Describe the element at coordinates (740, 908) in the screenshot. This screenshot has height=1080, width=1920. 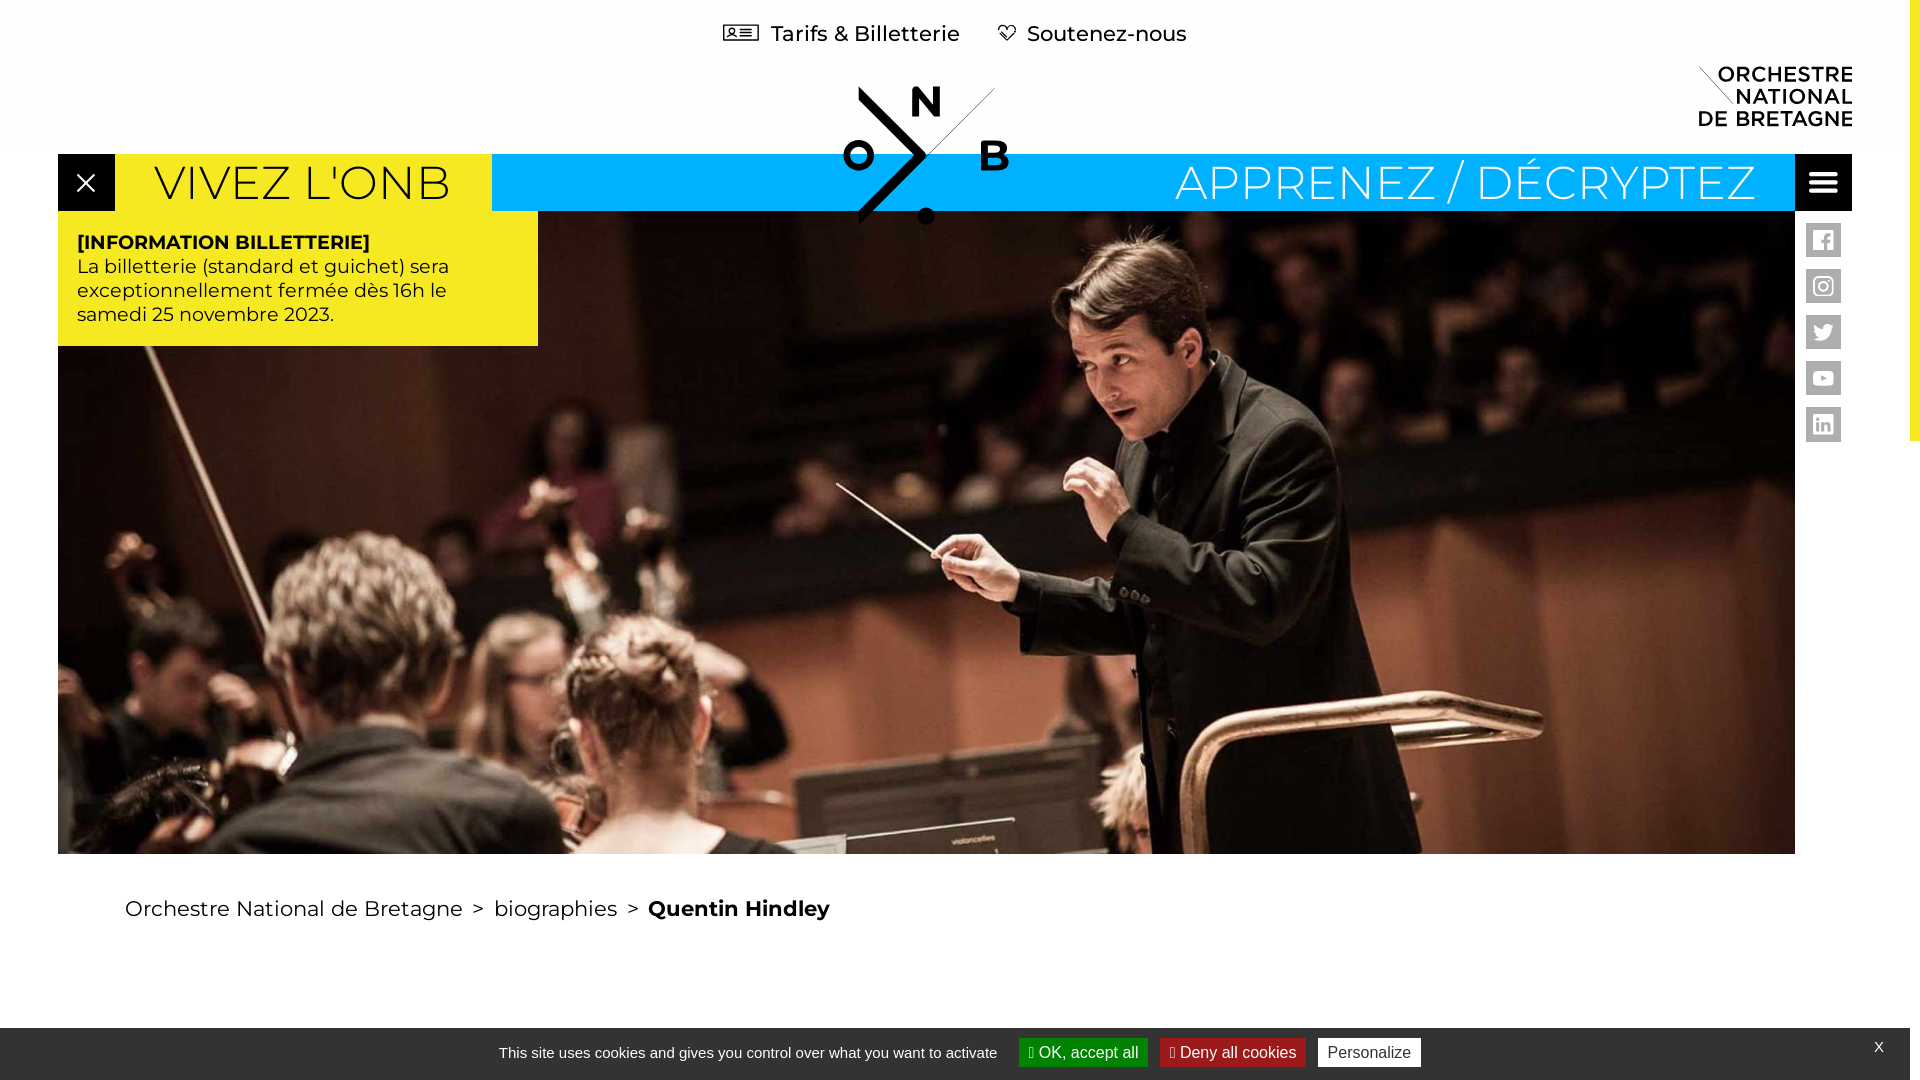
I see `Quentin Hindley` at that location.